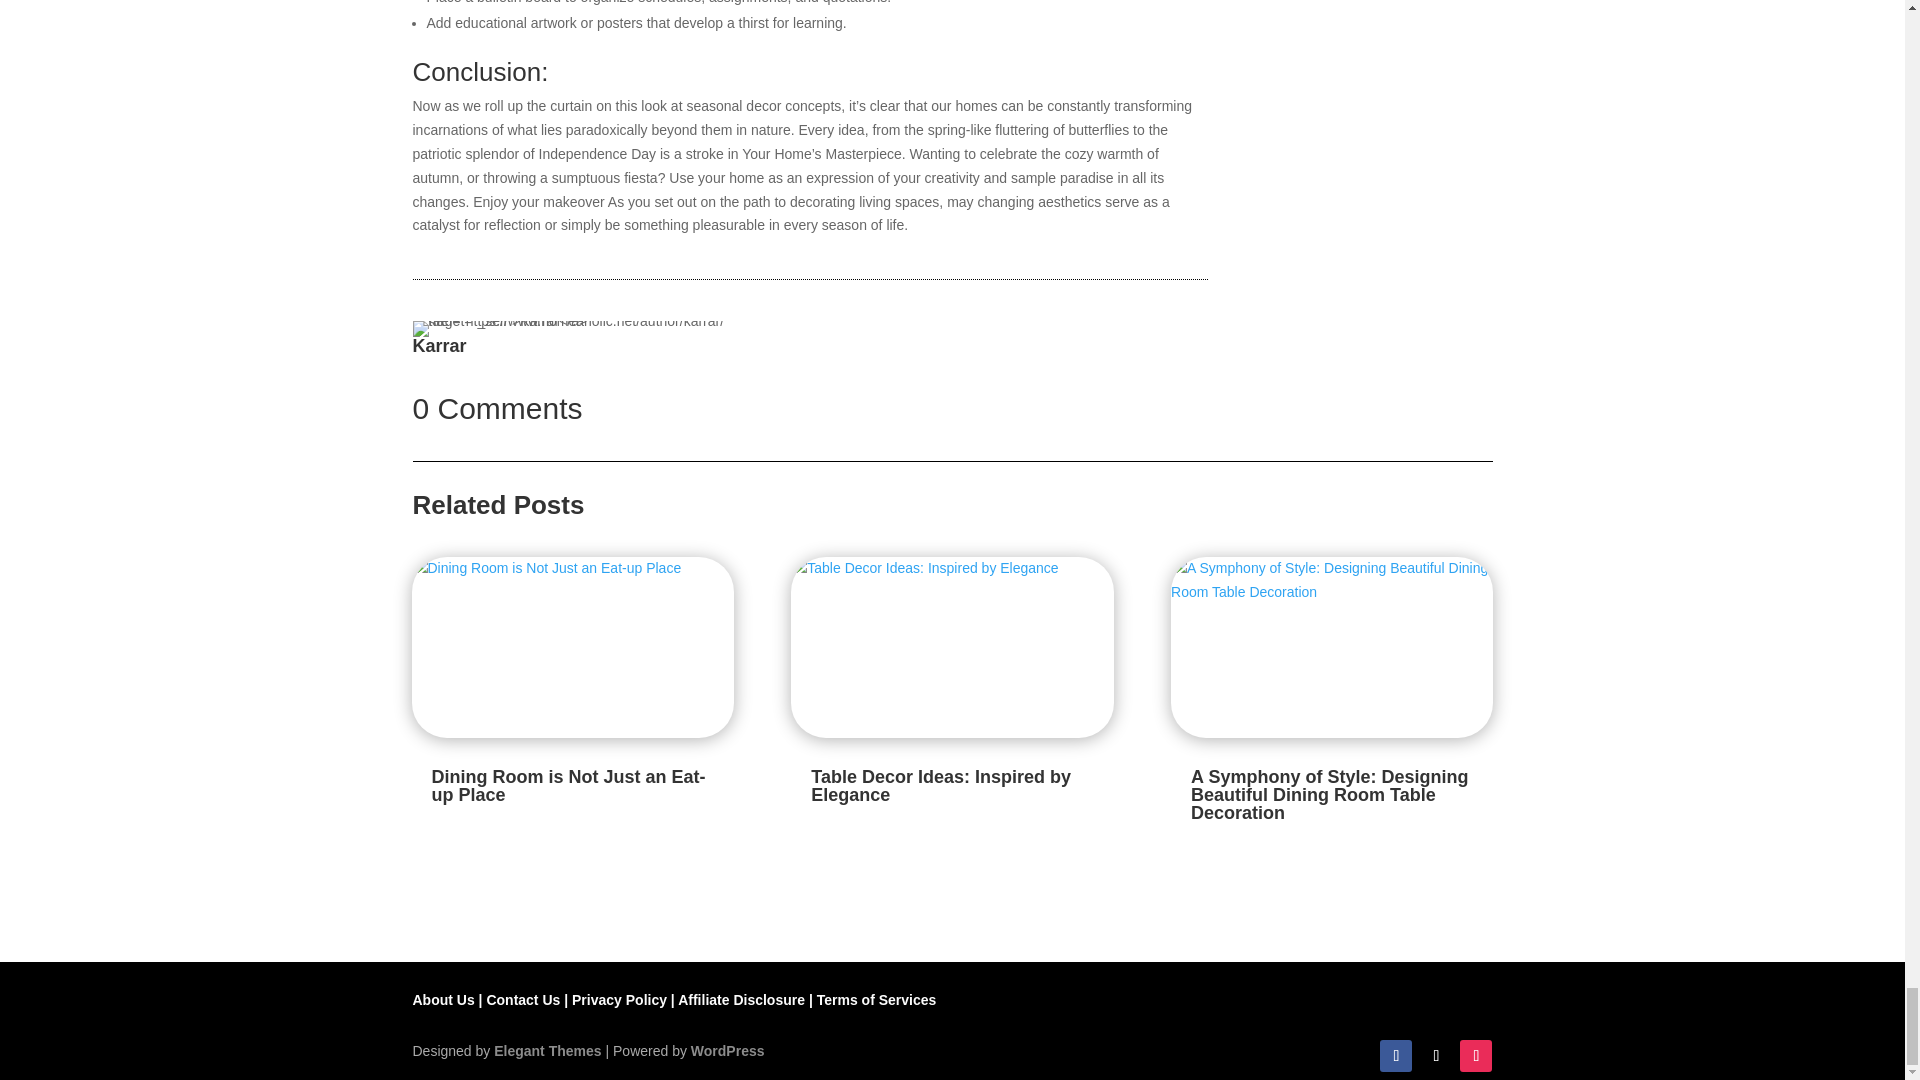 This screenshot has height=1080, width=1920. What do you see at coordinates (1396, 1056) in the screenshot?
I see `Follow on Facebook` at bounding box center [1396, 1056].